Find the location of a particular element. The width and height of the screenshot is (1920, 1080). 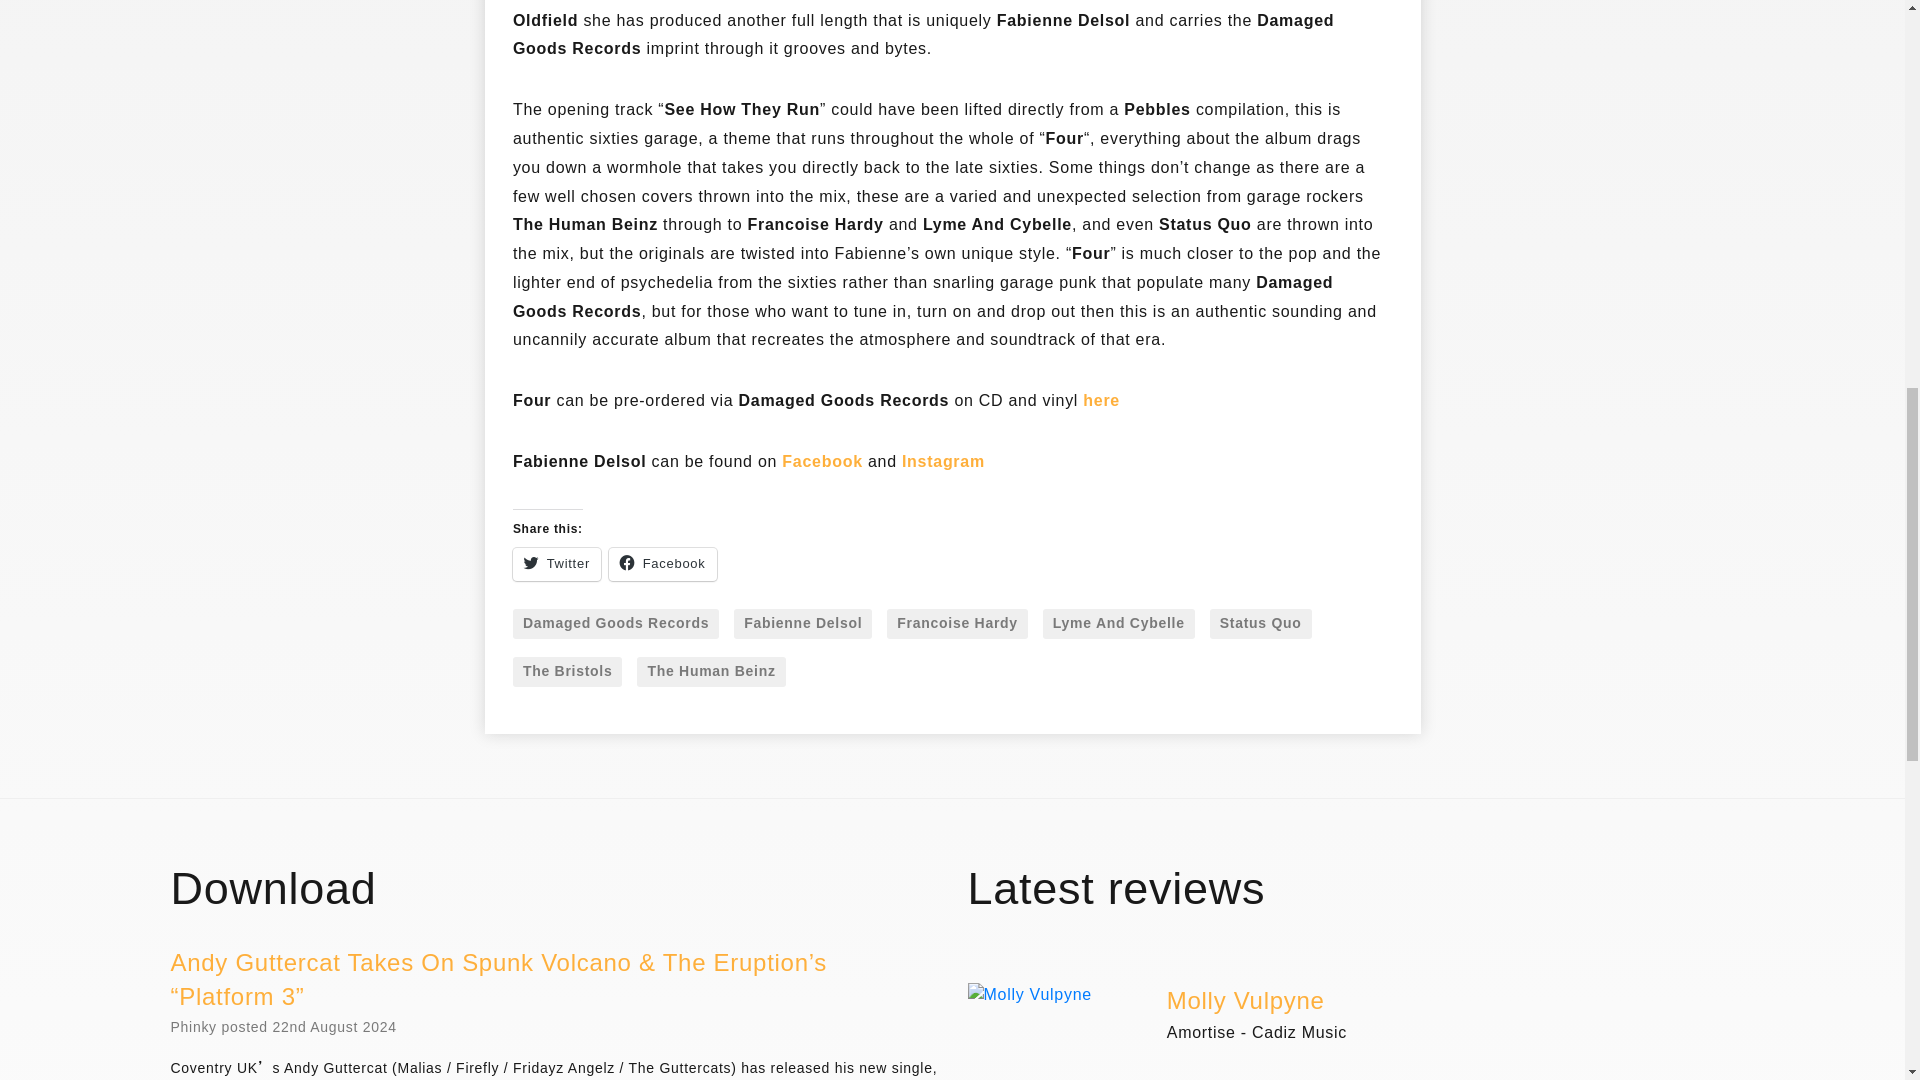

Lyme And Cybelle is located at coordinates (1118, 624).